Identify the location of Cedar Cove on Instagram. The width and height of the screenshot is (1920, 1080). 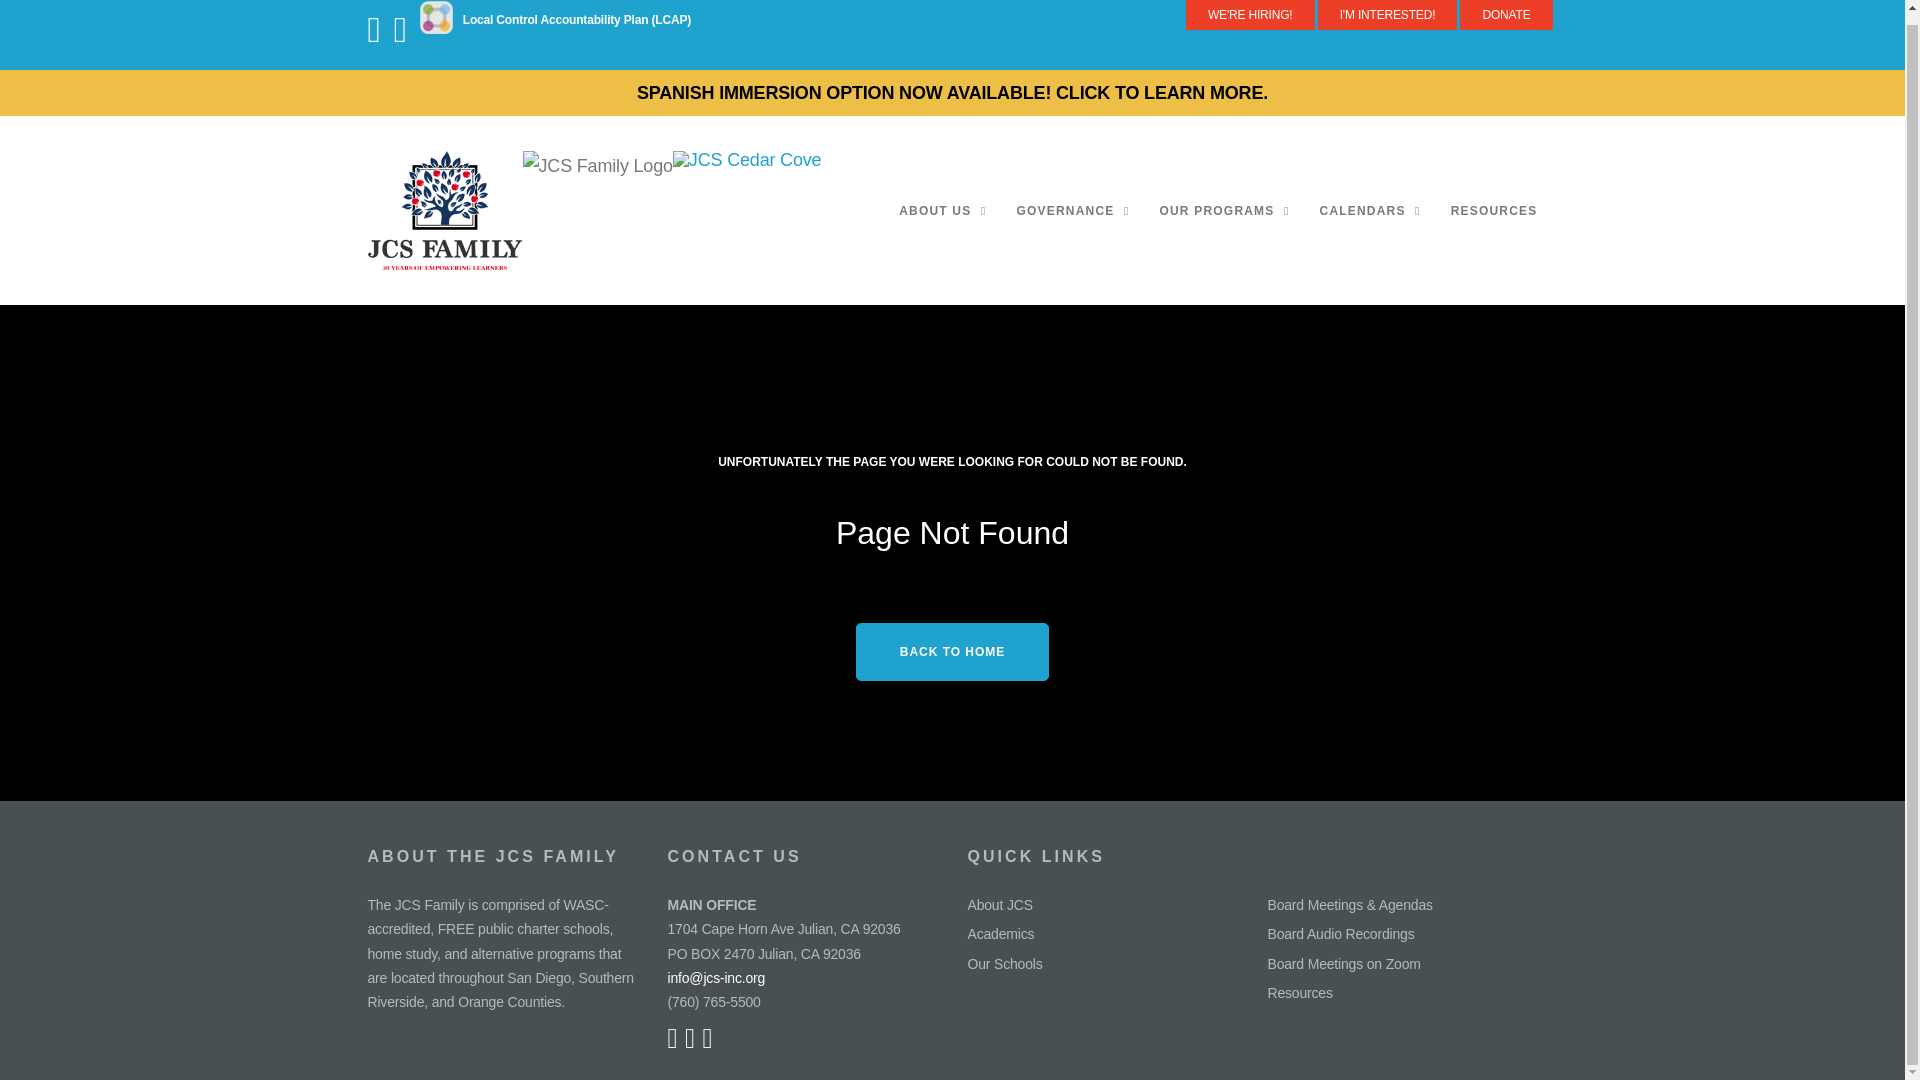
(404, 38).